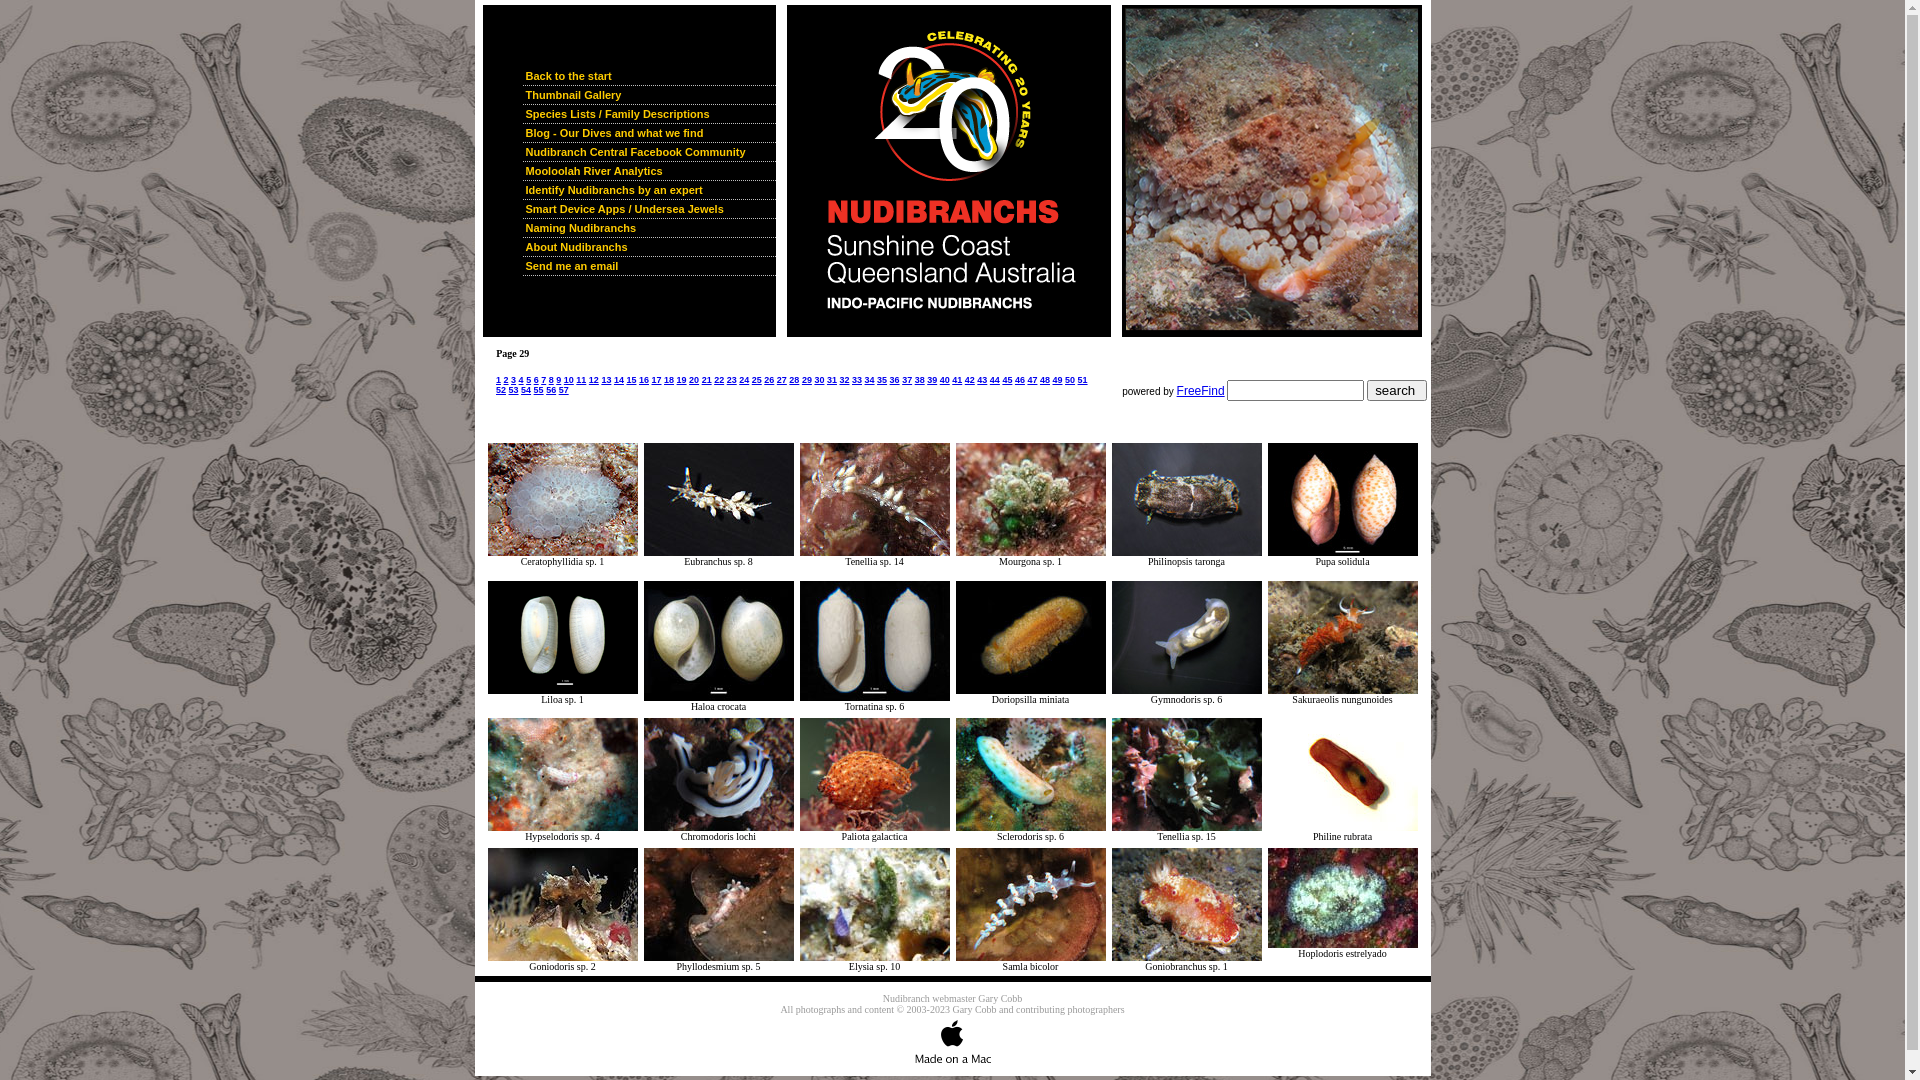 The height and width of the screenshot is (1080, 1920). I want to click on 7, so click(972, 170).